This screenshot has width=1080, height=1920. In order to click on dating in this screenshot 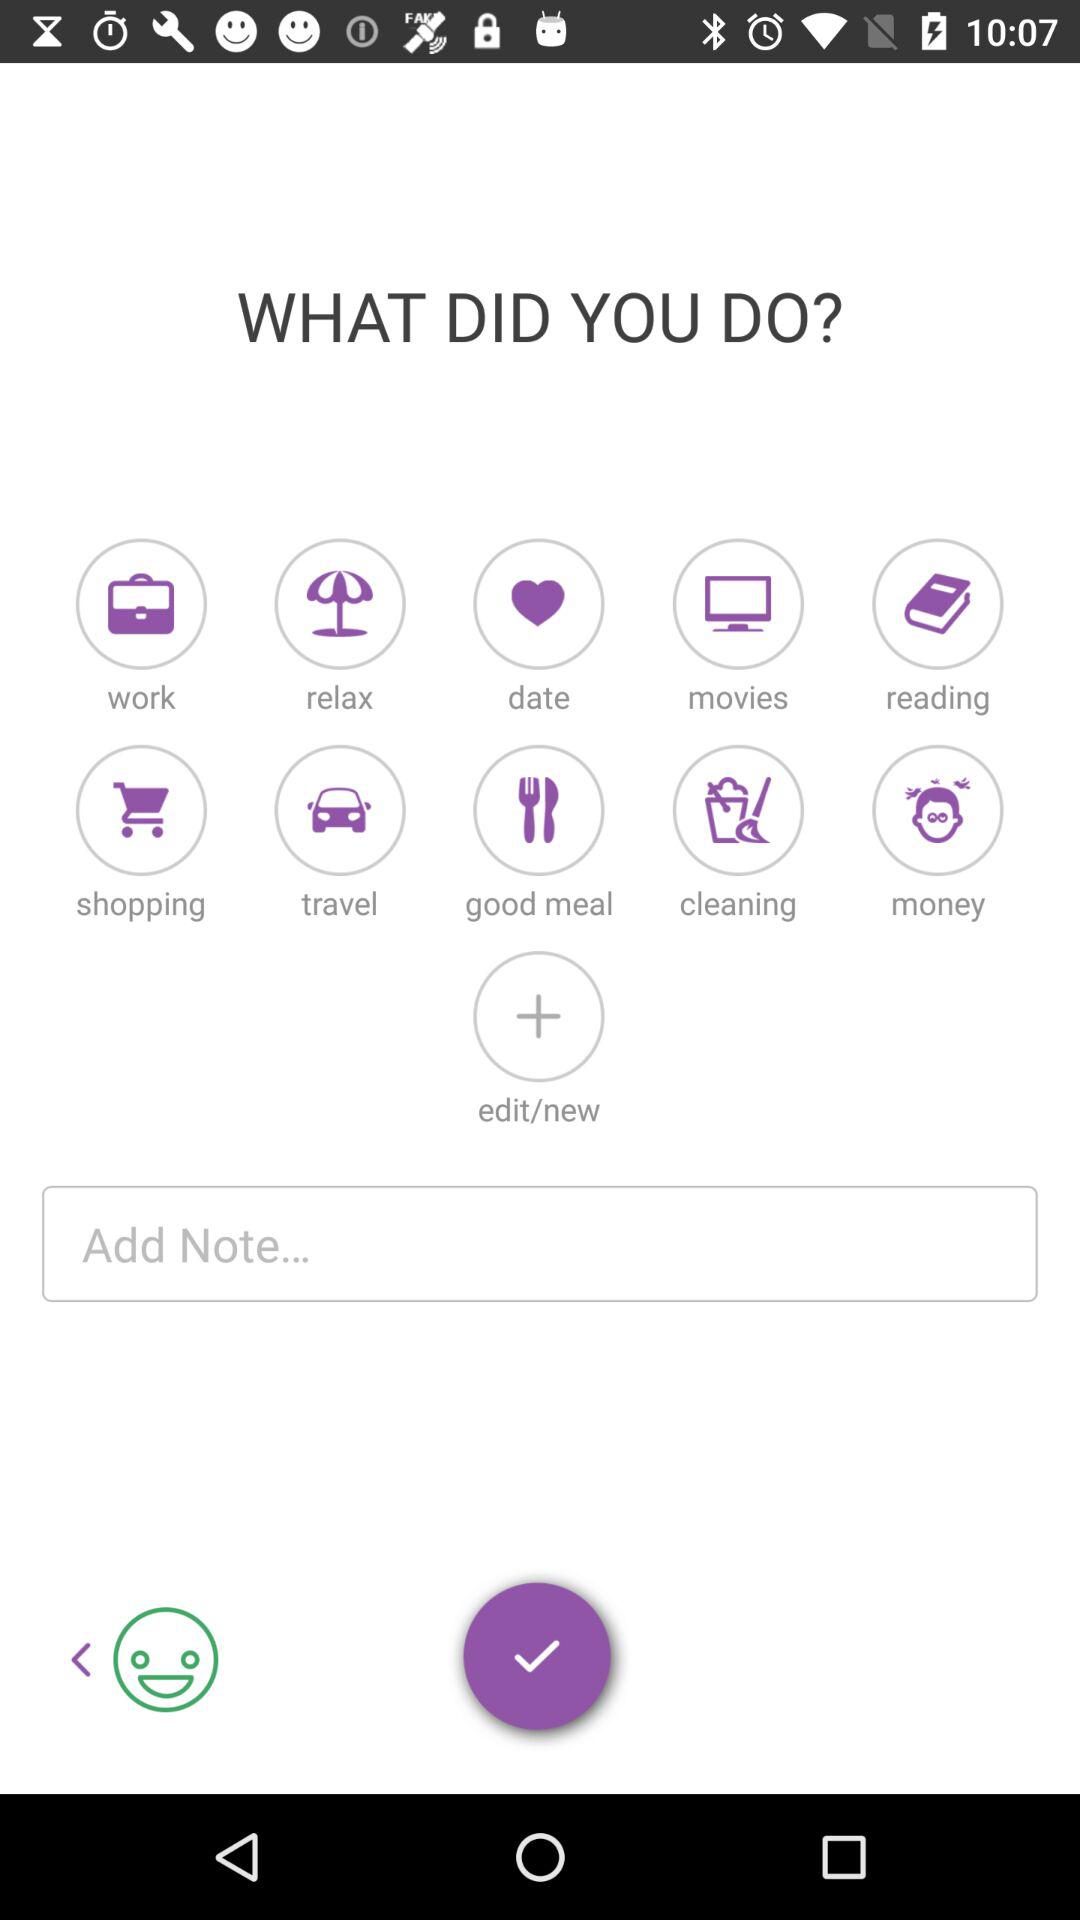, I will do `click(538, 604)`.